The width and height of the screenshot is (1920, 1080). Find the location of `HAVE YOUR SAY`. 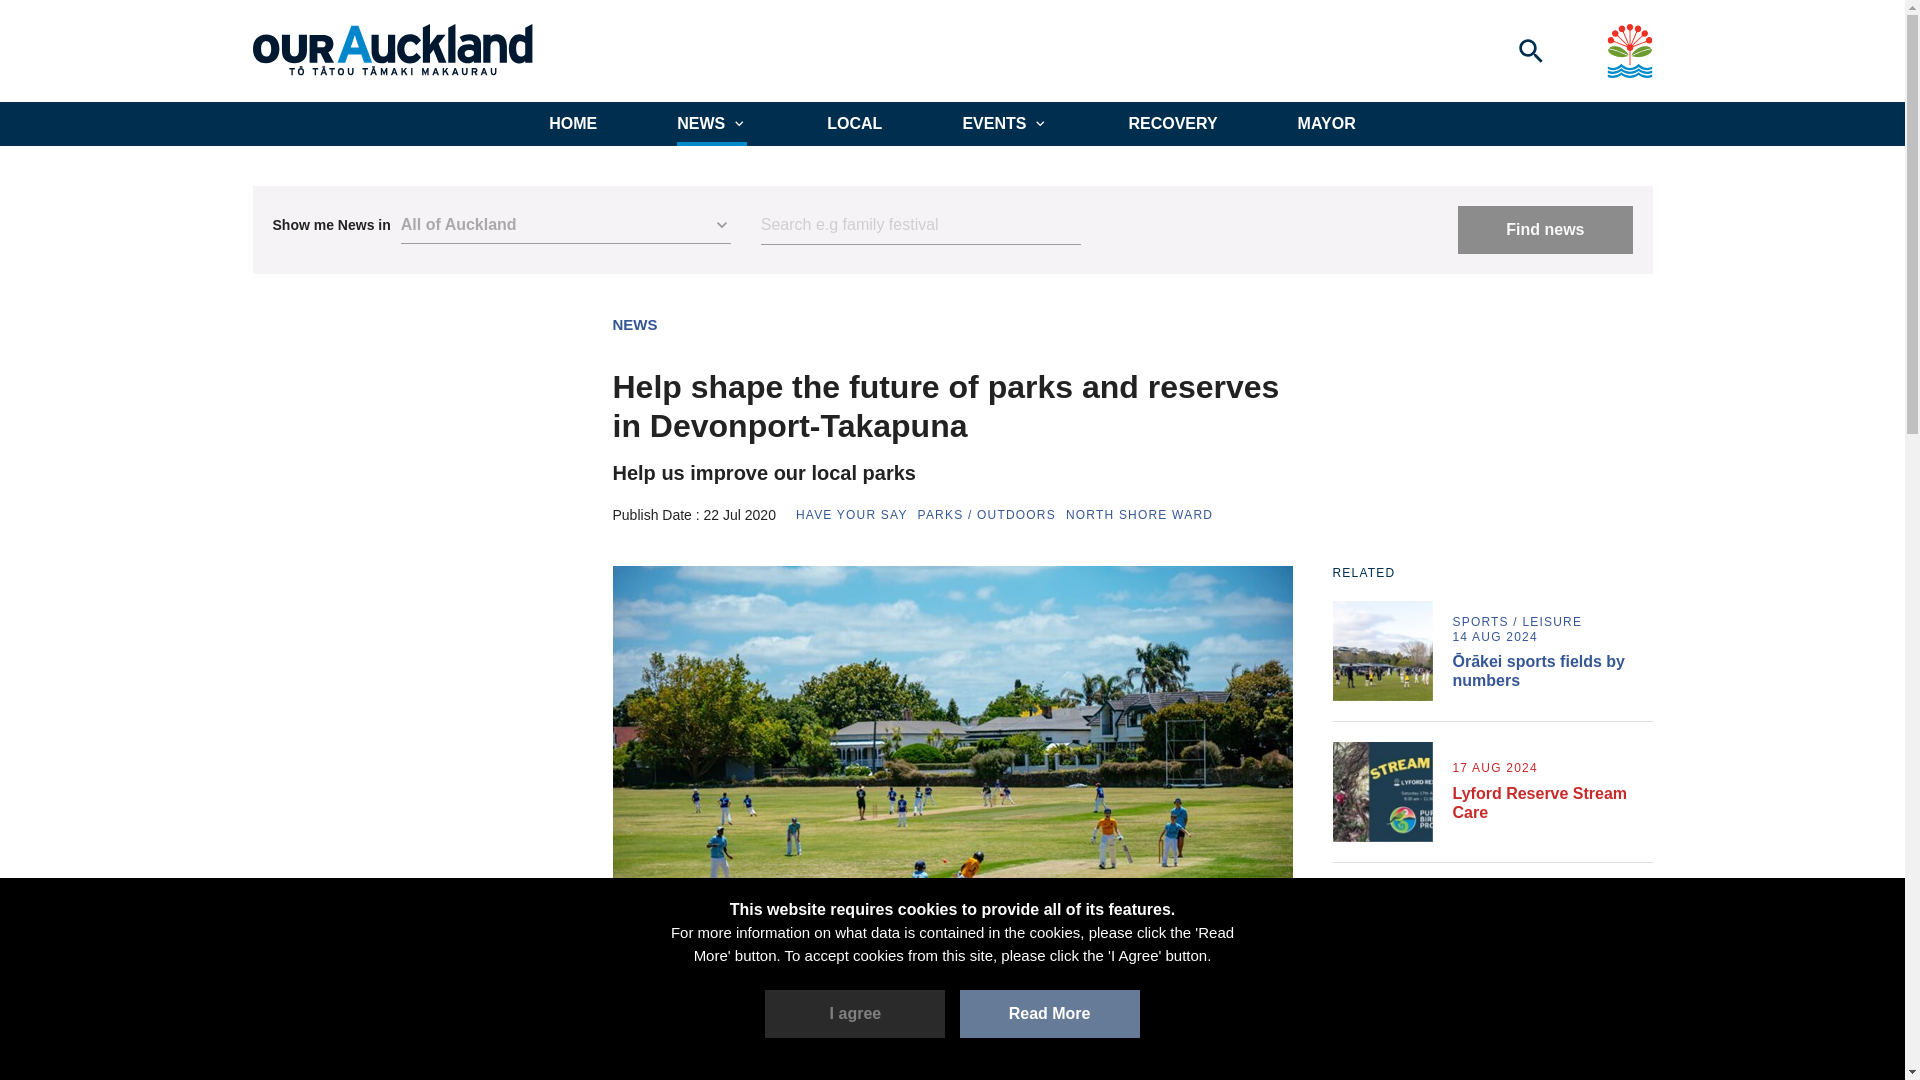

HAVE YOUR SAY is located at coordinates (852, 514).